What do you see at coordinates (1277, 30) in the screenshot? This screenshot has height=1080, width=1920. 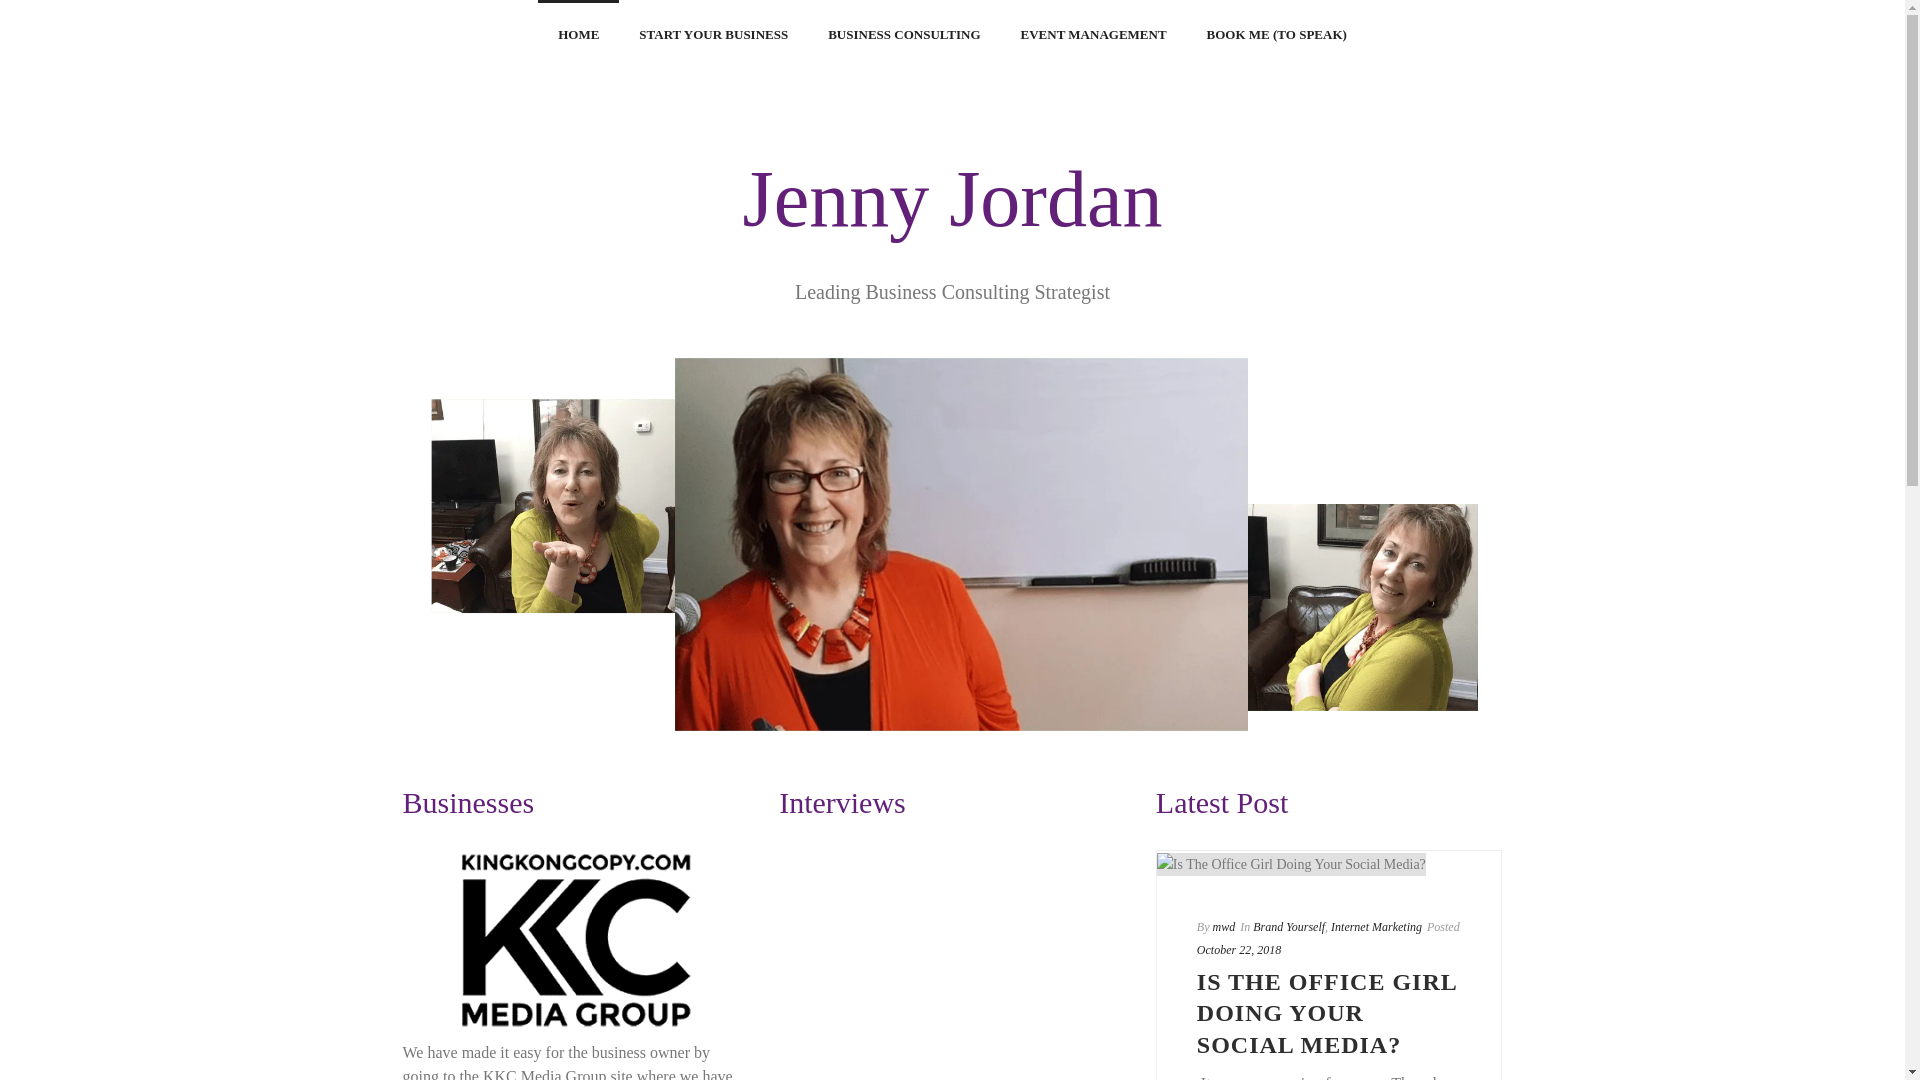 I see `BOOK ME (TO SPEAK)` at bounding box center [1277, 30].